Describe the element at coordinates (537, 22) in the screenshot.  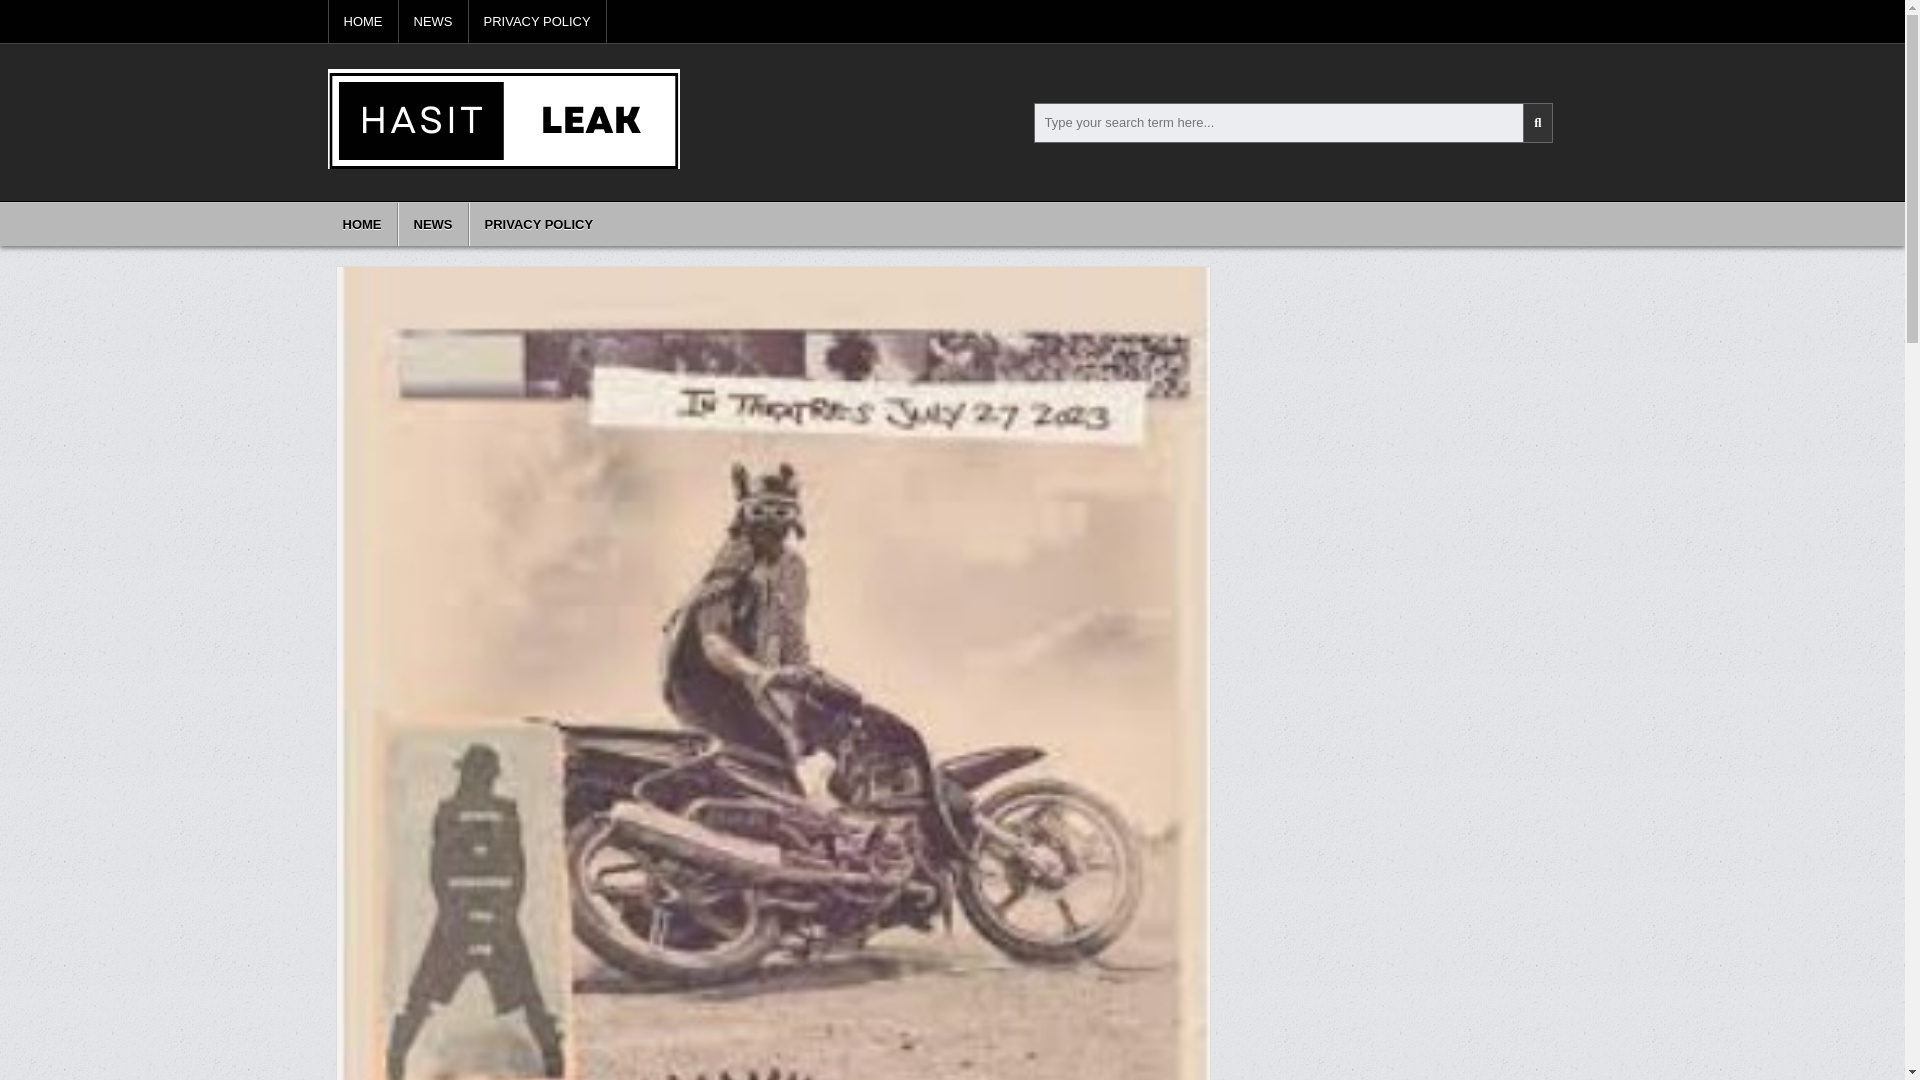
I see `PRIVACY POLICY` at that location.